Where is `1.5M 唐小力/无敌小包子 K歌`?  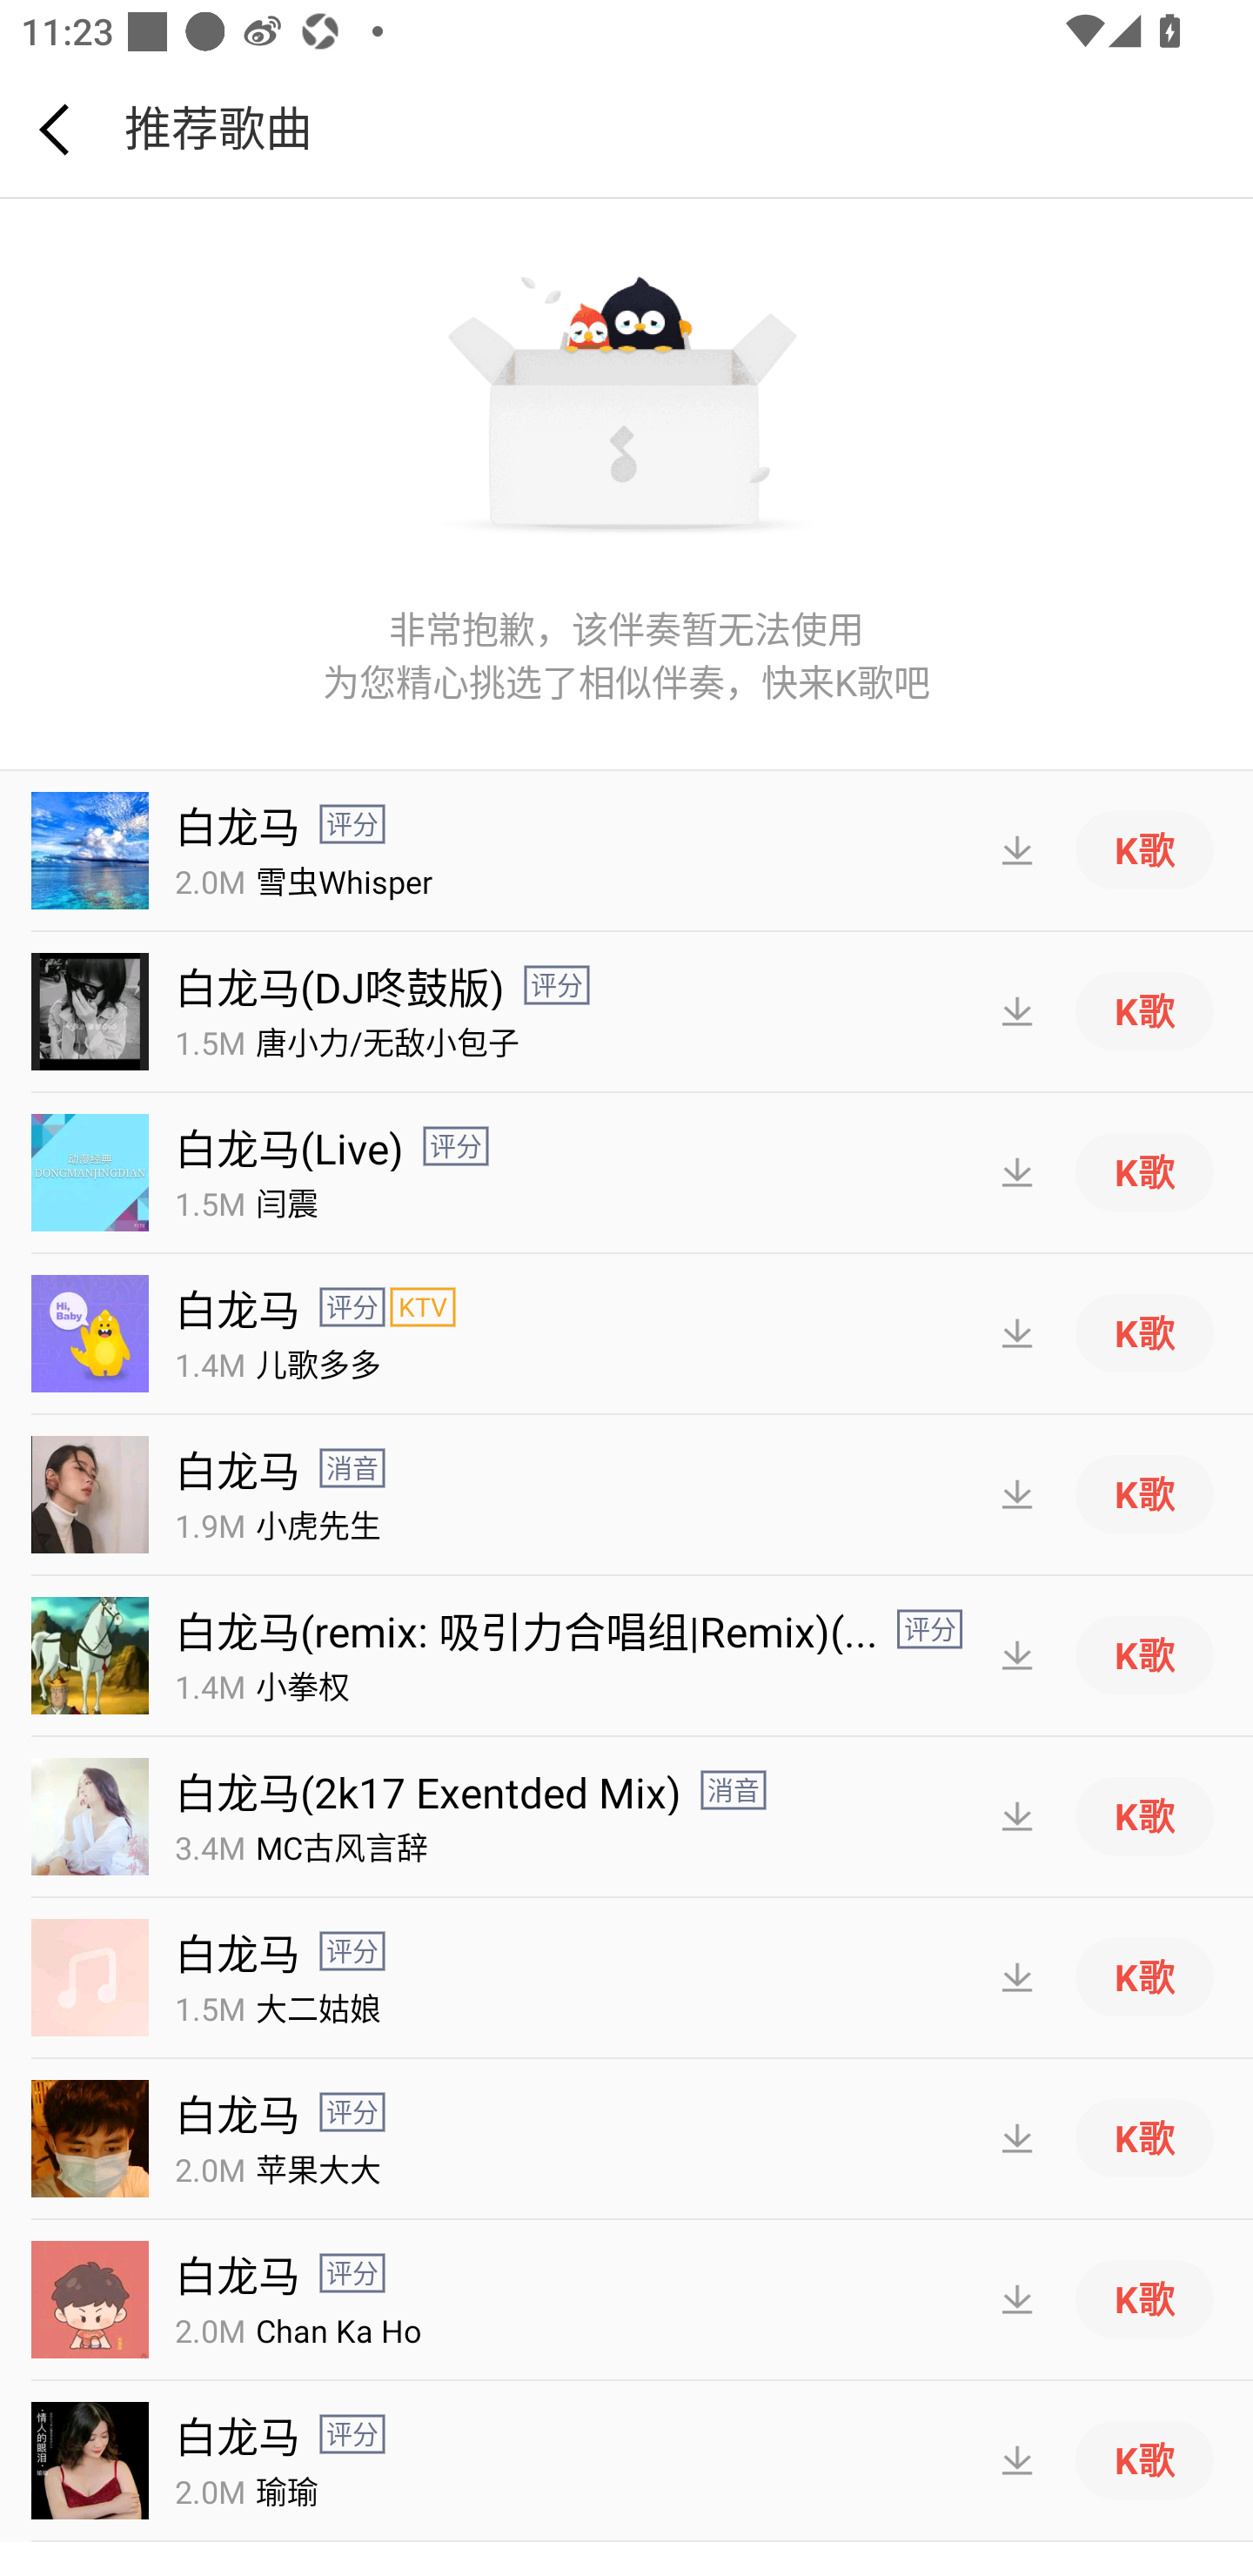
1.5M 唐小力/无敌小包子 K歌 is located at coordinates (626, 1012).